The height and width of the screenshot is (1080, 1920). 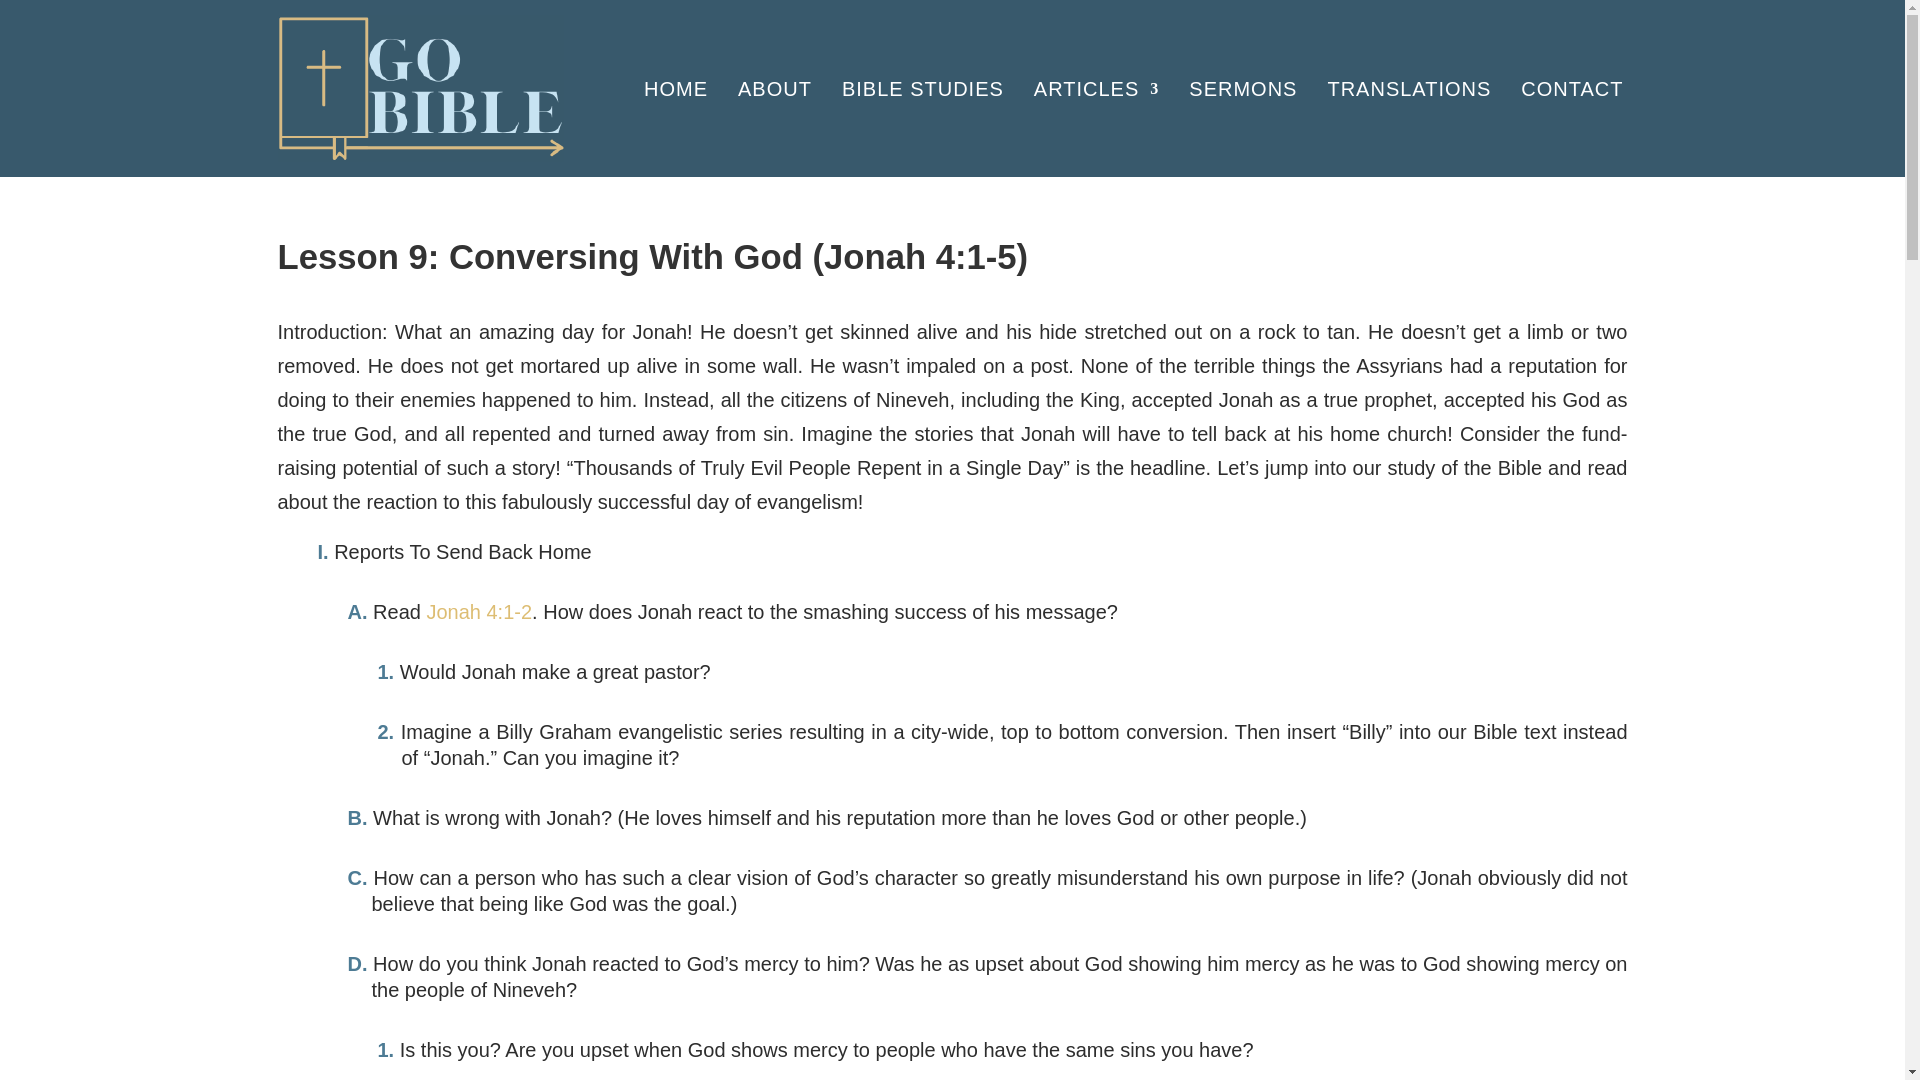 I want to click on BIBLE STUDIES, so click(x=923, y=88).